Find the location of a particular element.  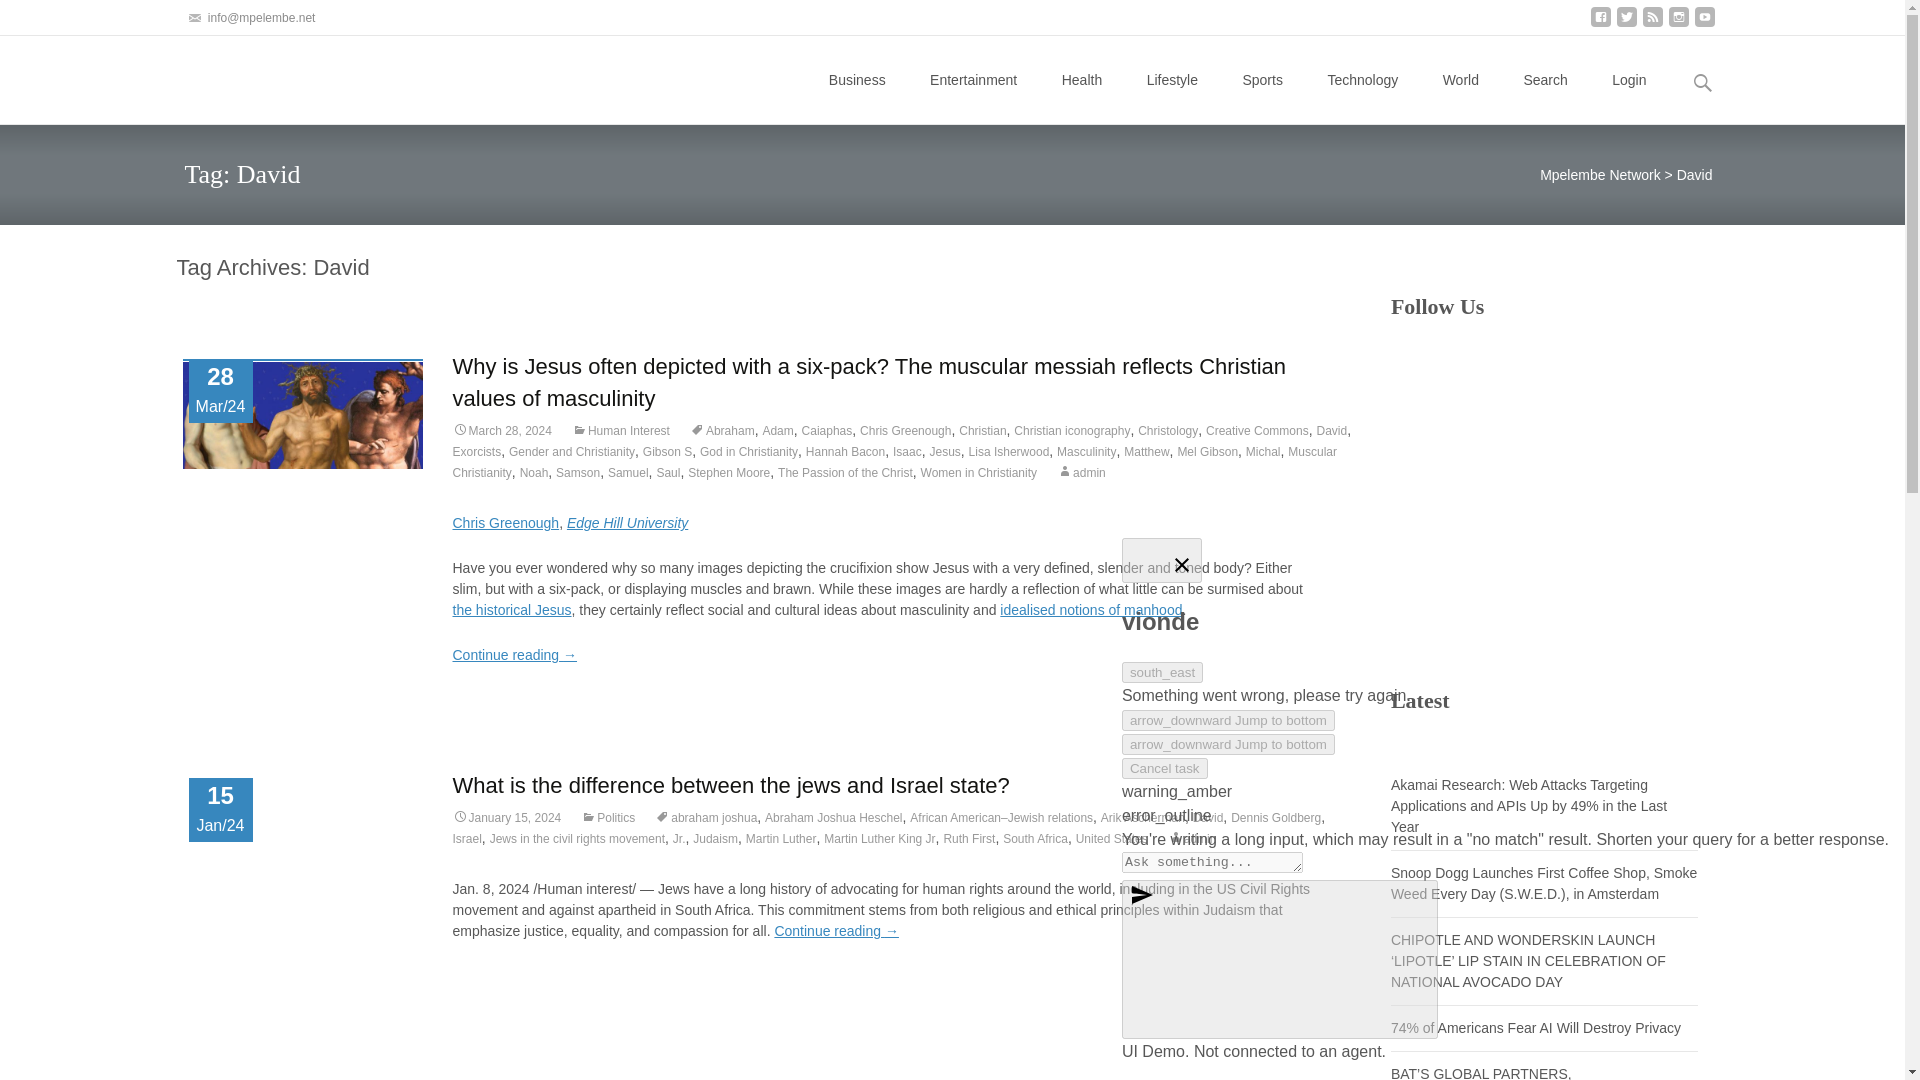

facebook is located at coordinates (1600, 24).